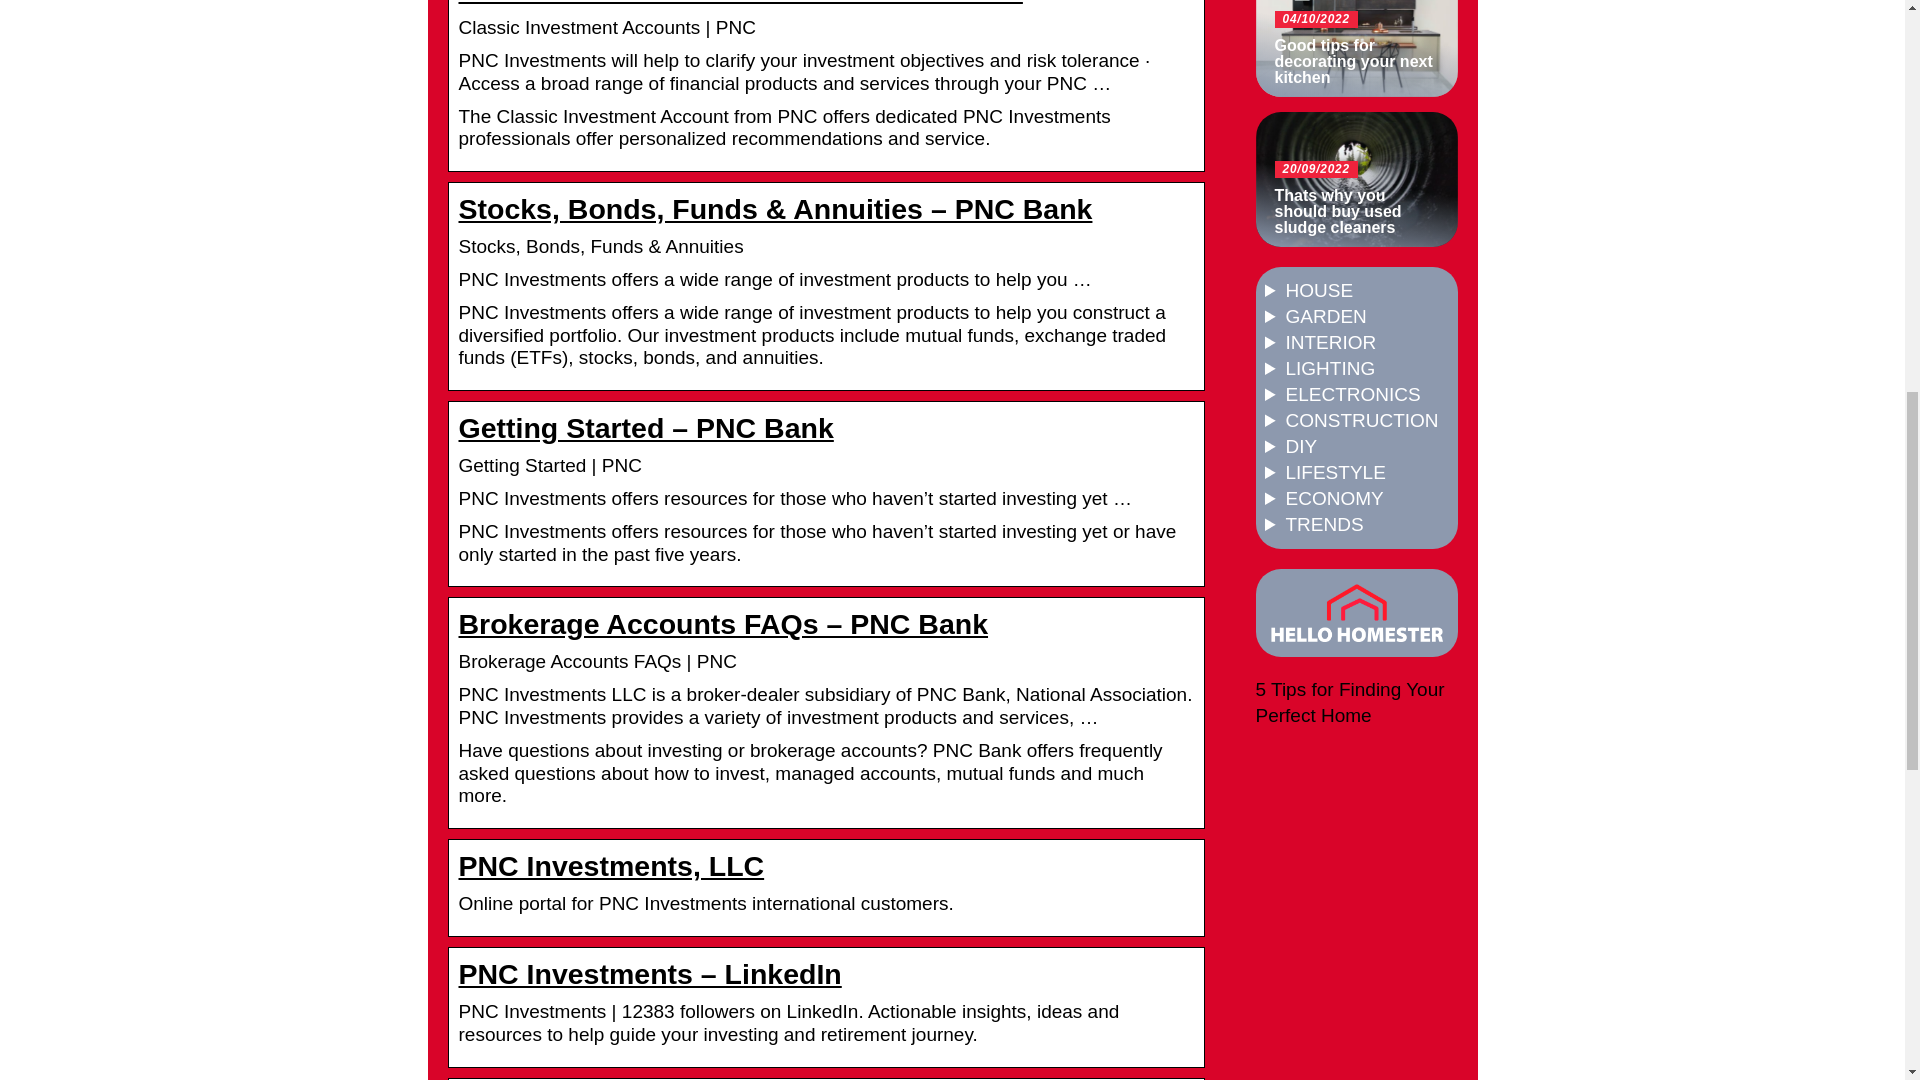 The image size is (1920, 1080). Describe the element at coordinates (1335, 498) in the screenshot. I see `ECONOMY` at that location.